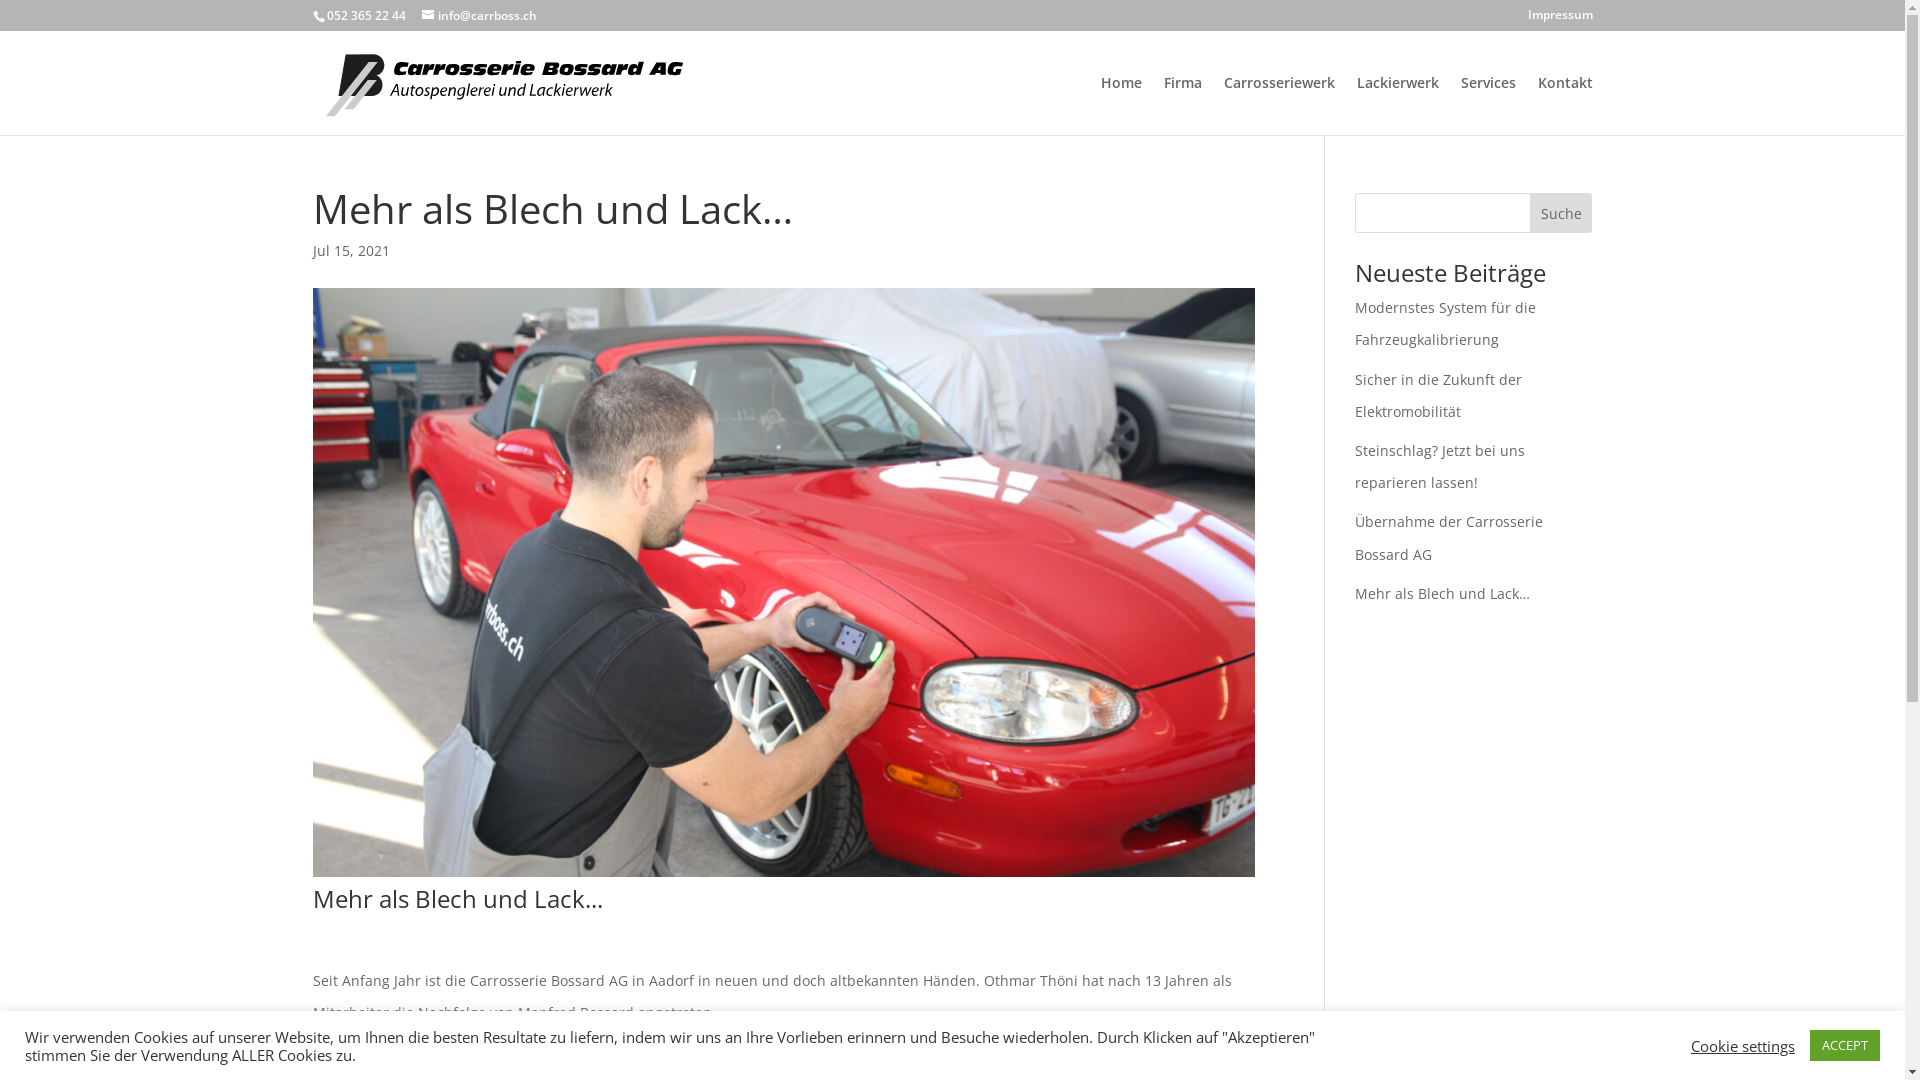 The image size is (1920, 1080). What do you see at coordinates (1488, 106) in the screenshot?
I see `Services` at bounding box center [1488, 106].